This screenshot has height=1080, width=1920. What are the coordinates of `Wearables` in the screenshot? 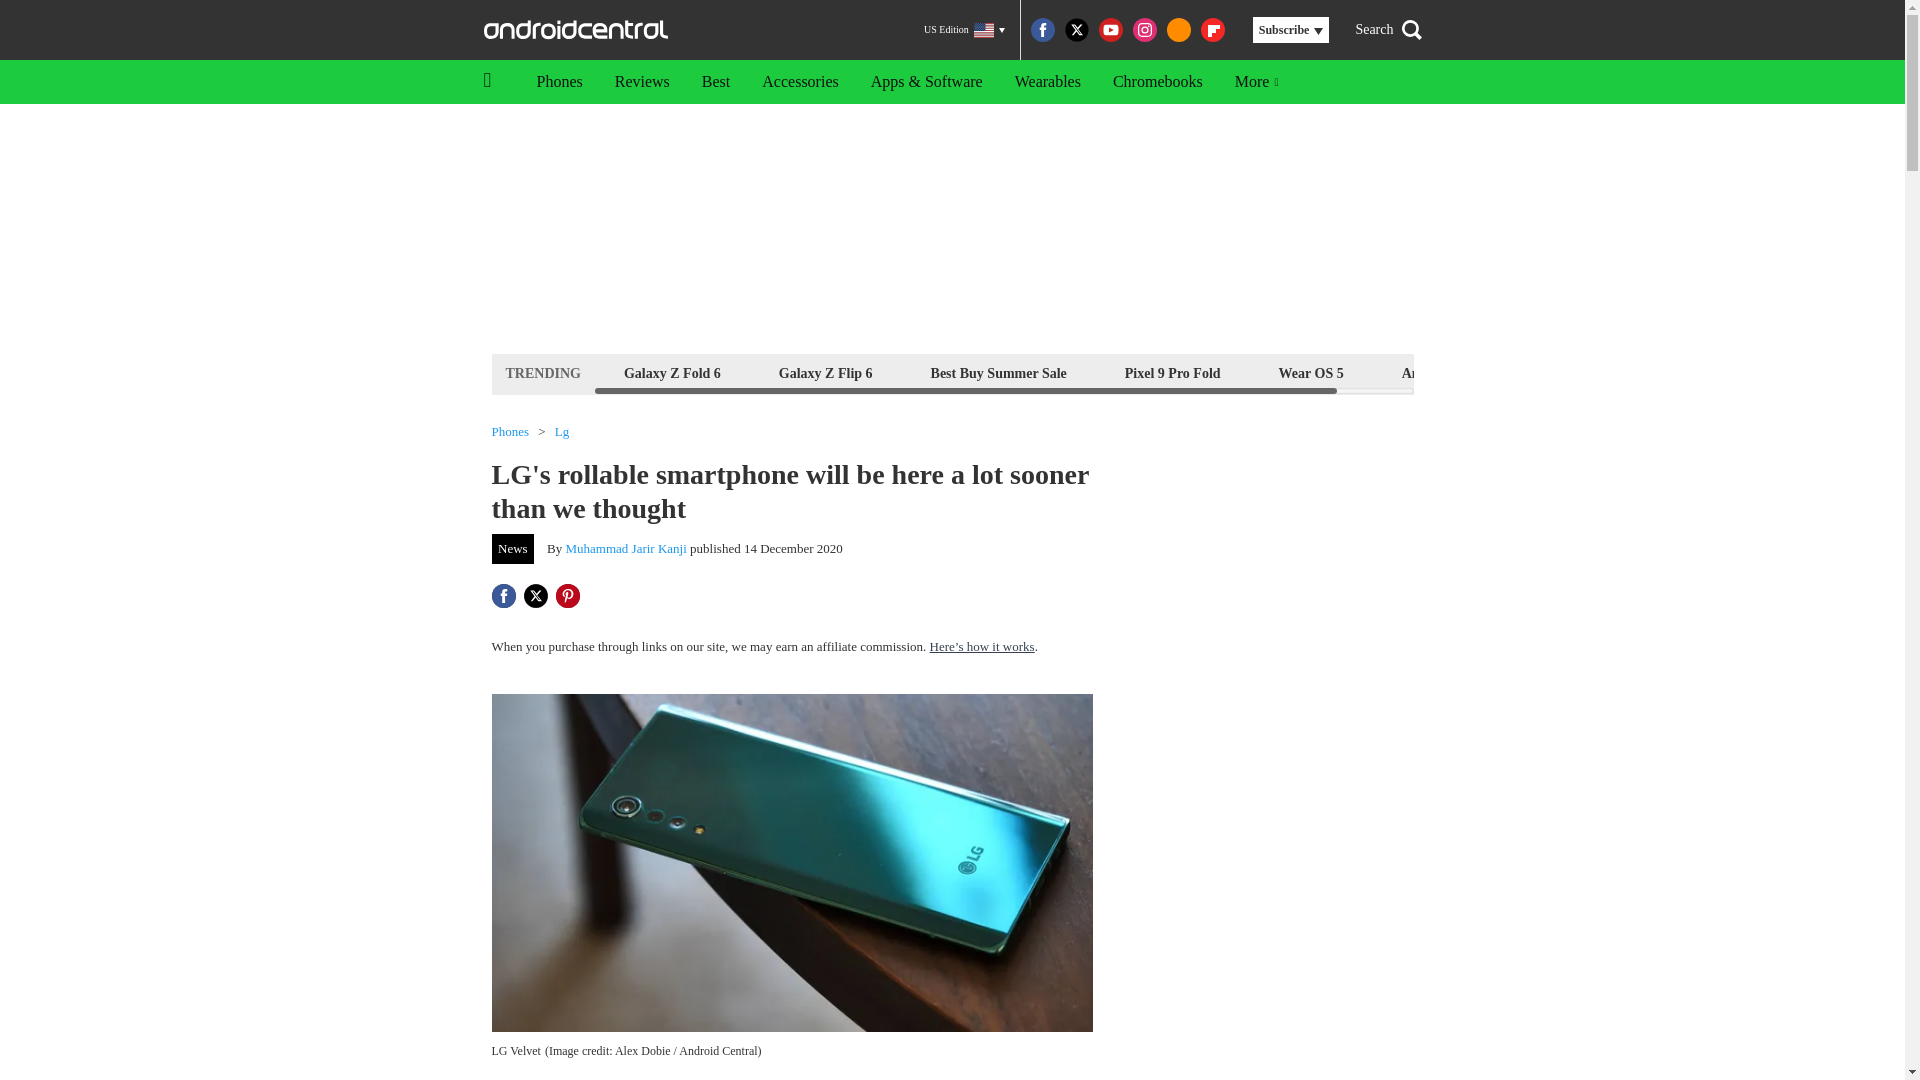 It's located at (1047, 82).